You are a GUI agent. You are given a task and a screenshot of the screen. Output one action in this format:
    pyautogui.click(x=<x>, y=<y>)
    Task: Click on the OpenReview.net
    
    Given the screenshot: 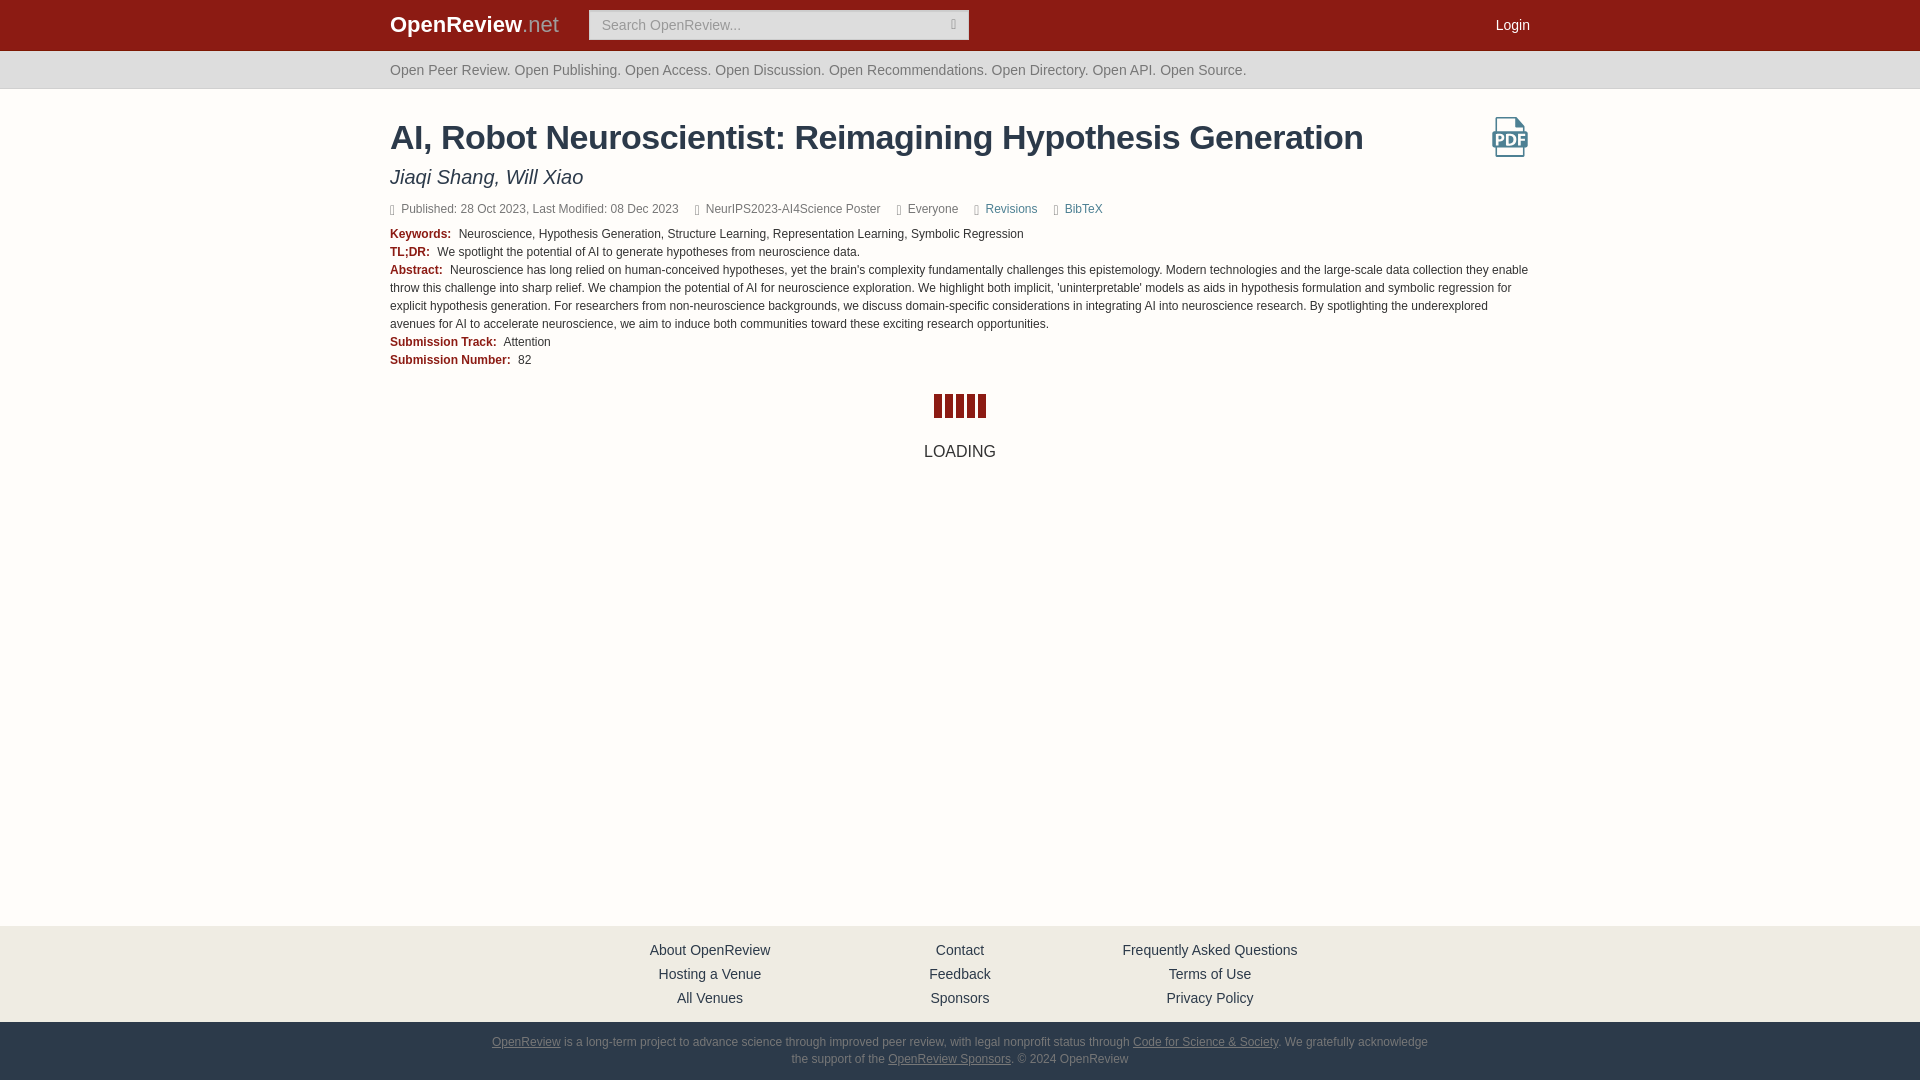 What is the action you would take?
    pyautogui.click(x=474, y=24)
    